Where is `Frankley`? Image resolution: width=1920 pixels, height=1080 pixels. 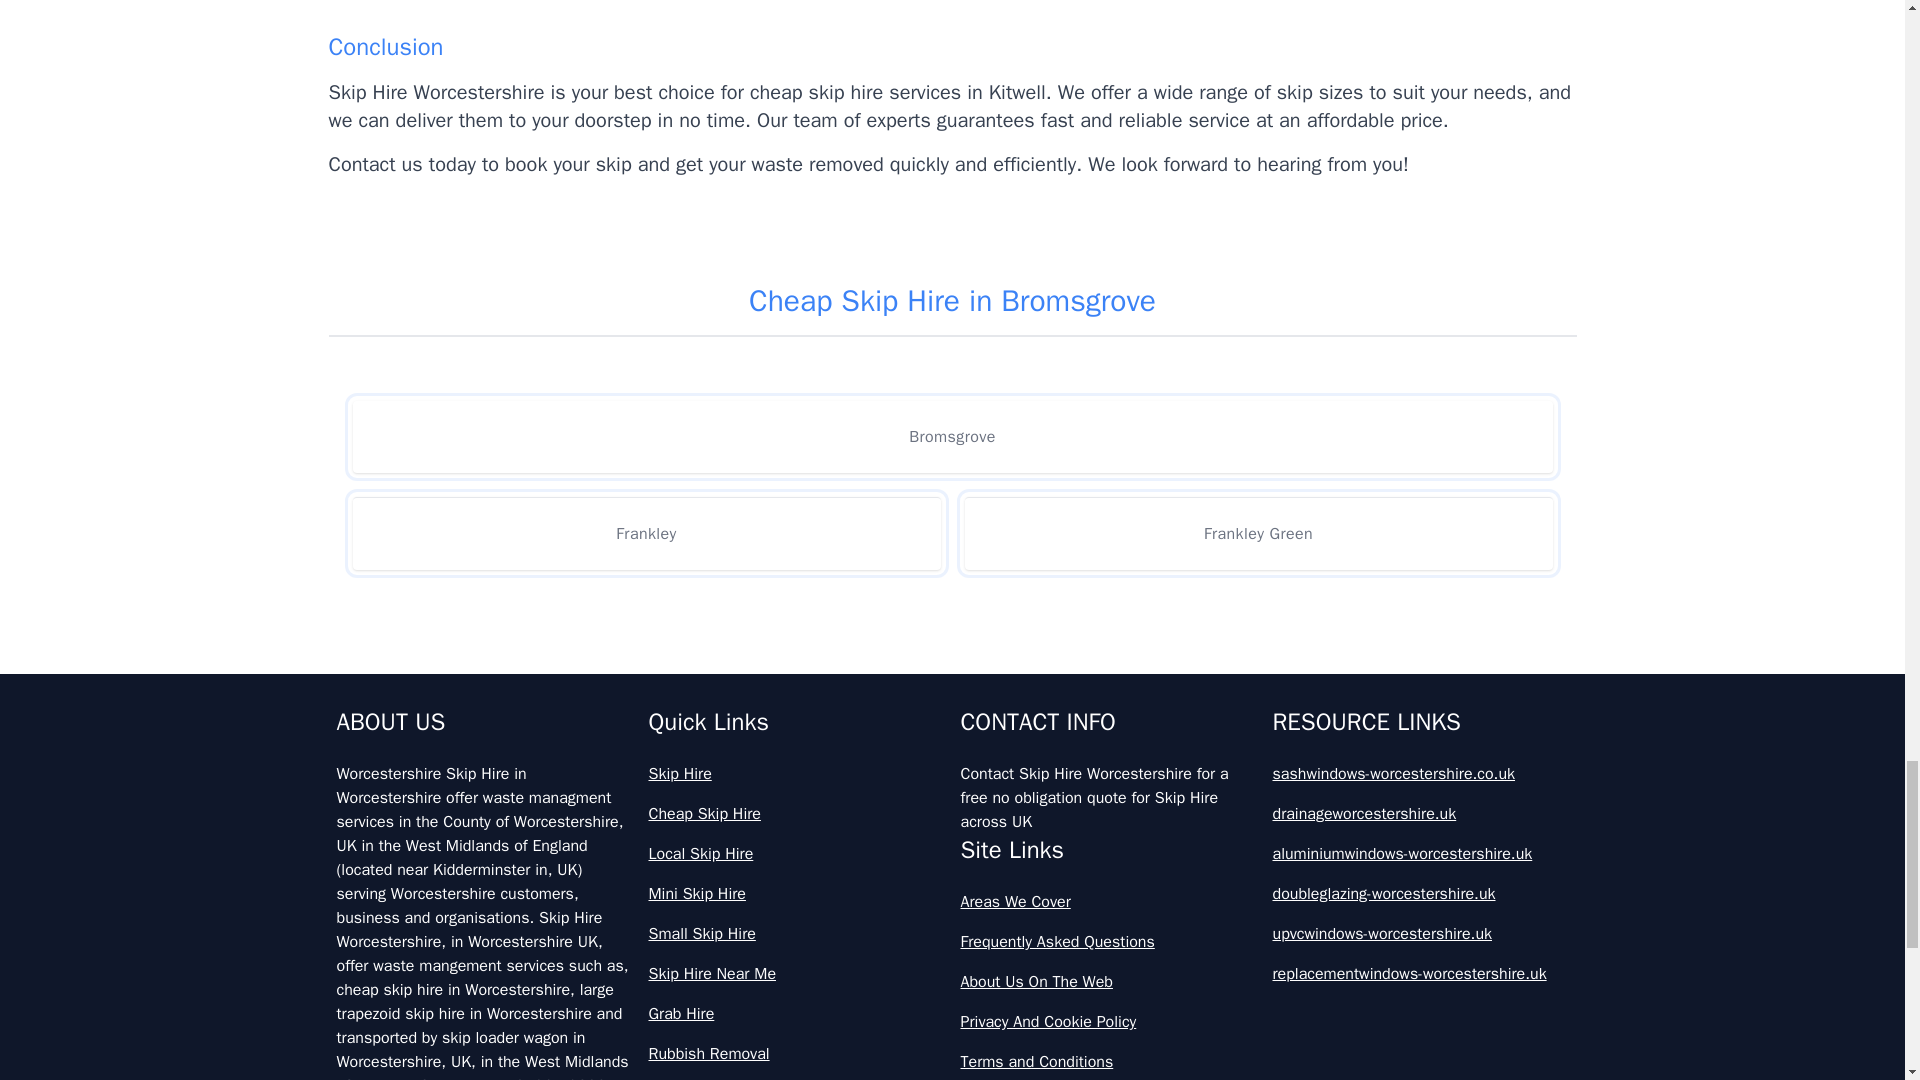
Frankley is located at coordinates (646, 533).